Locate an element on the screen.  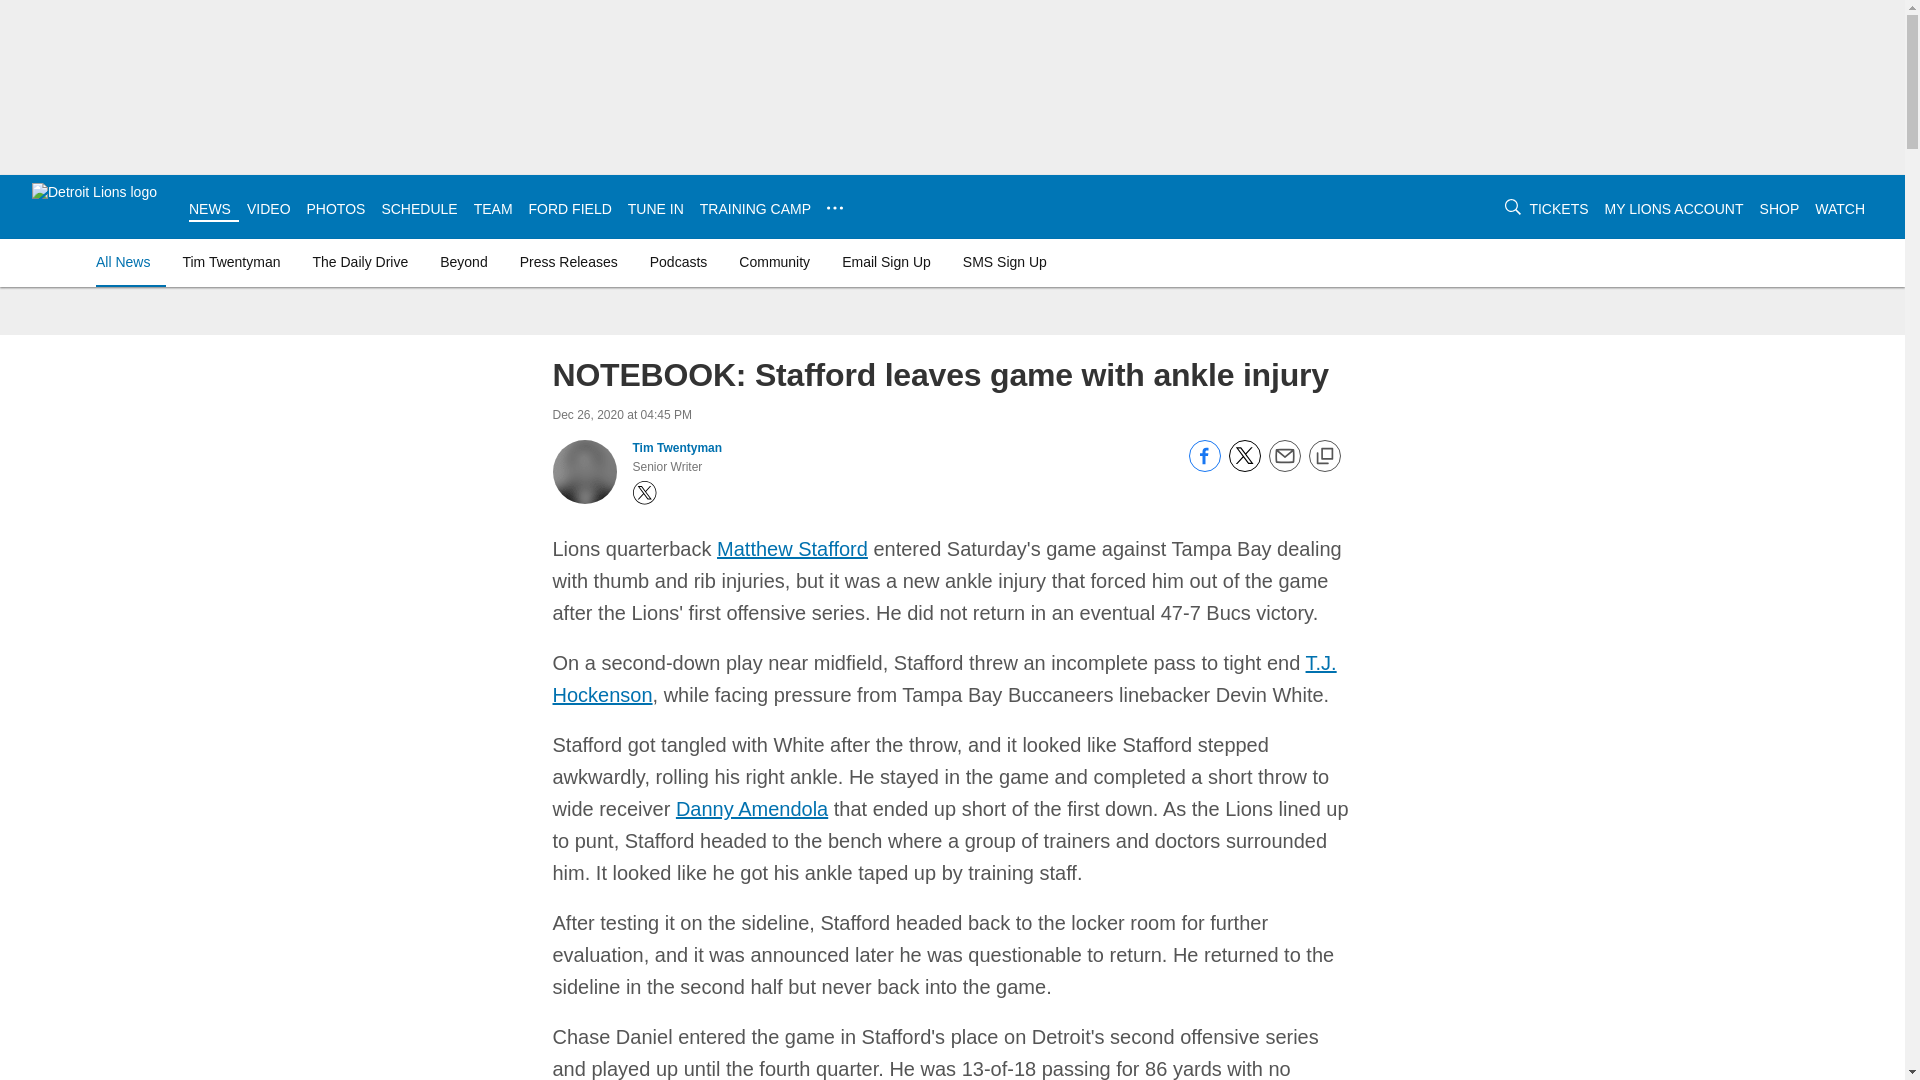
TUNE IN is located at coordinates (655, 208).